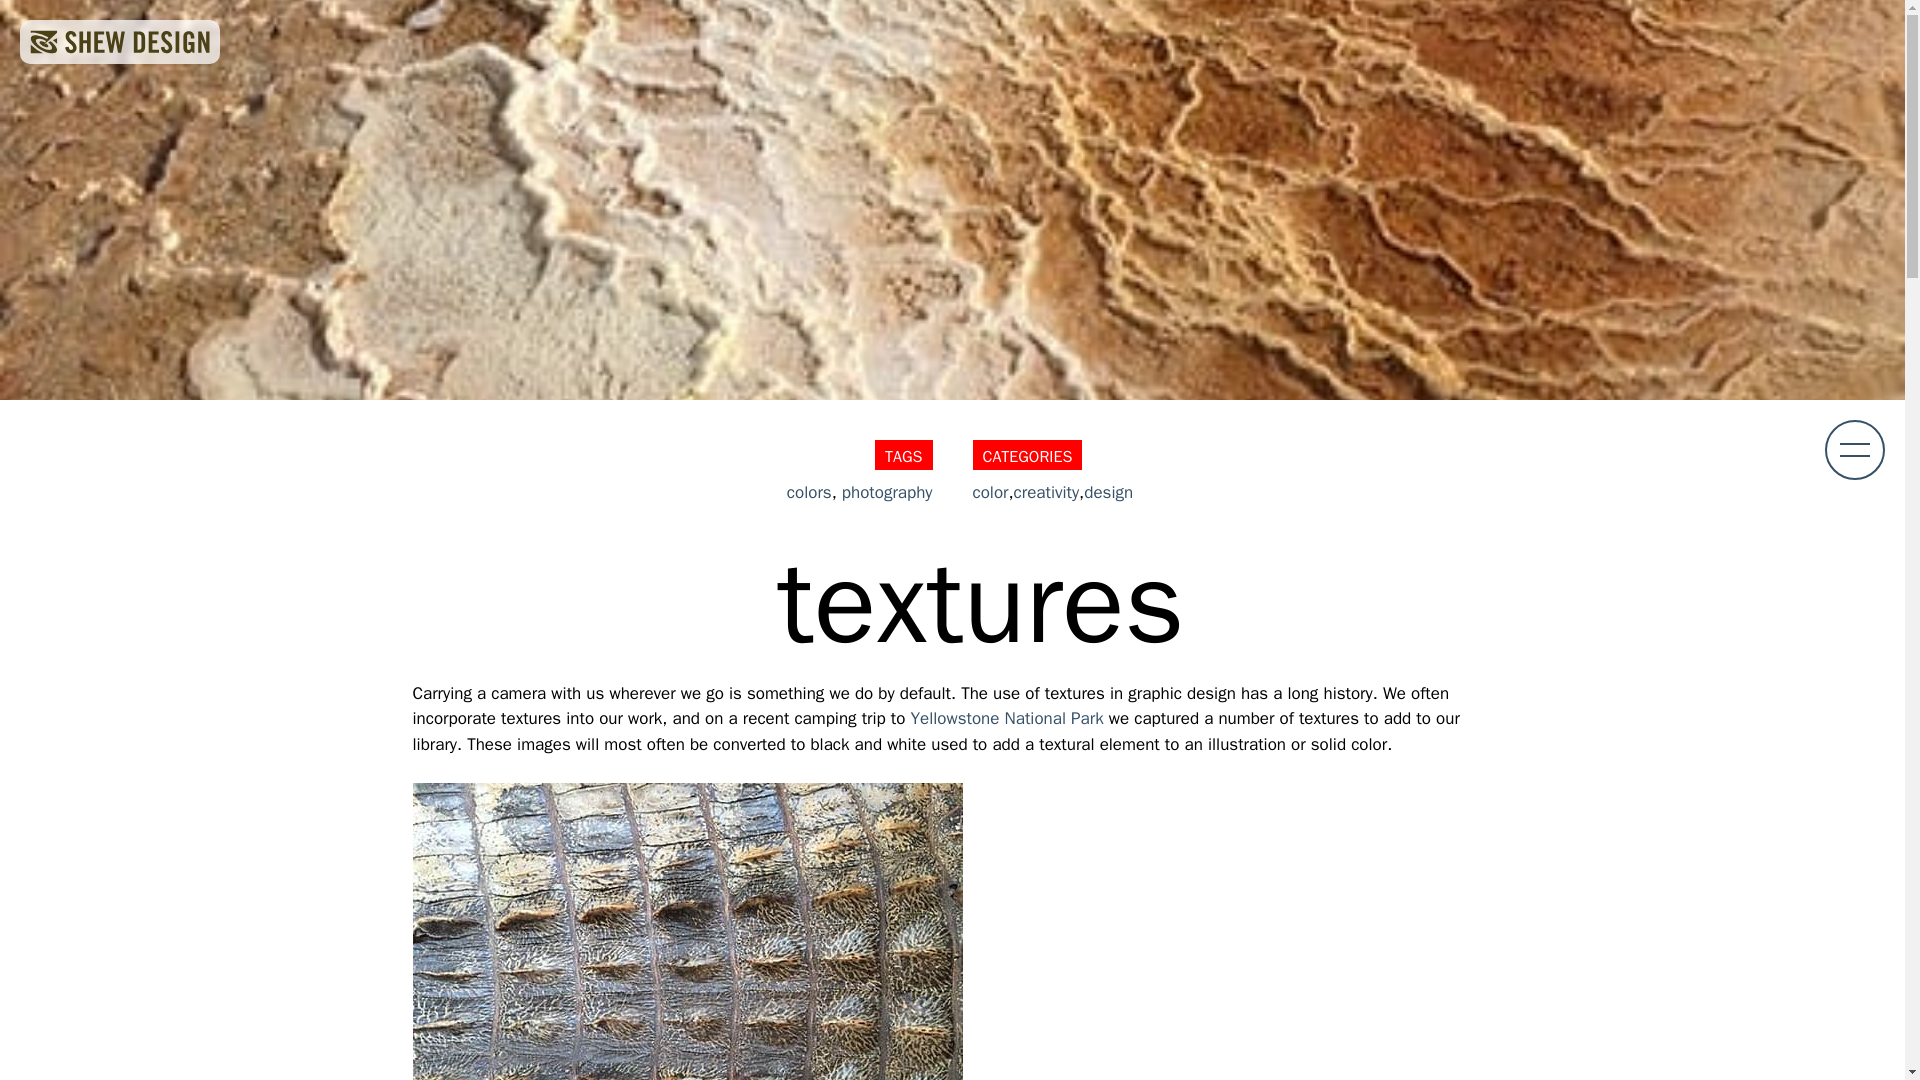 Image resolution: width=1920 pixels, height=1080 pixels. What do you see at coordinates (1046, 492) in the screenshot?
I see `creativity` at bounding box center [1046, 492].